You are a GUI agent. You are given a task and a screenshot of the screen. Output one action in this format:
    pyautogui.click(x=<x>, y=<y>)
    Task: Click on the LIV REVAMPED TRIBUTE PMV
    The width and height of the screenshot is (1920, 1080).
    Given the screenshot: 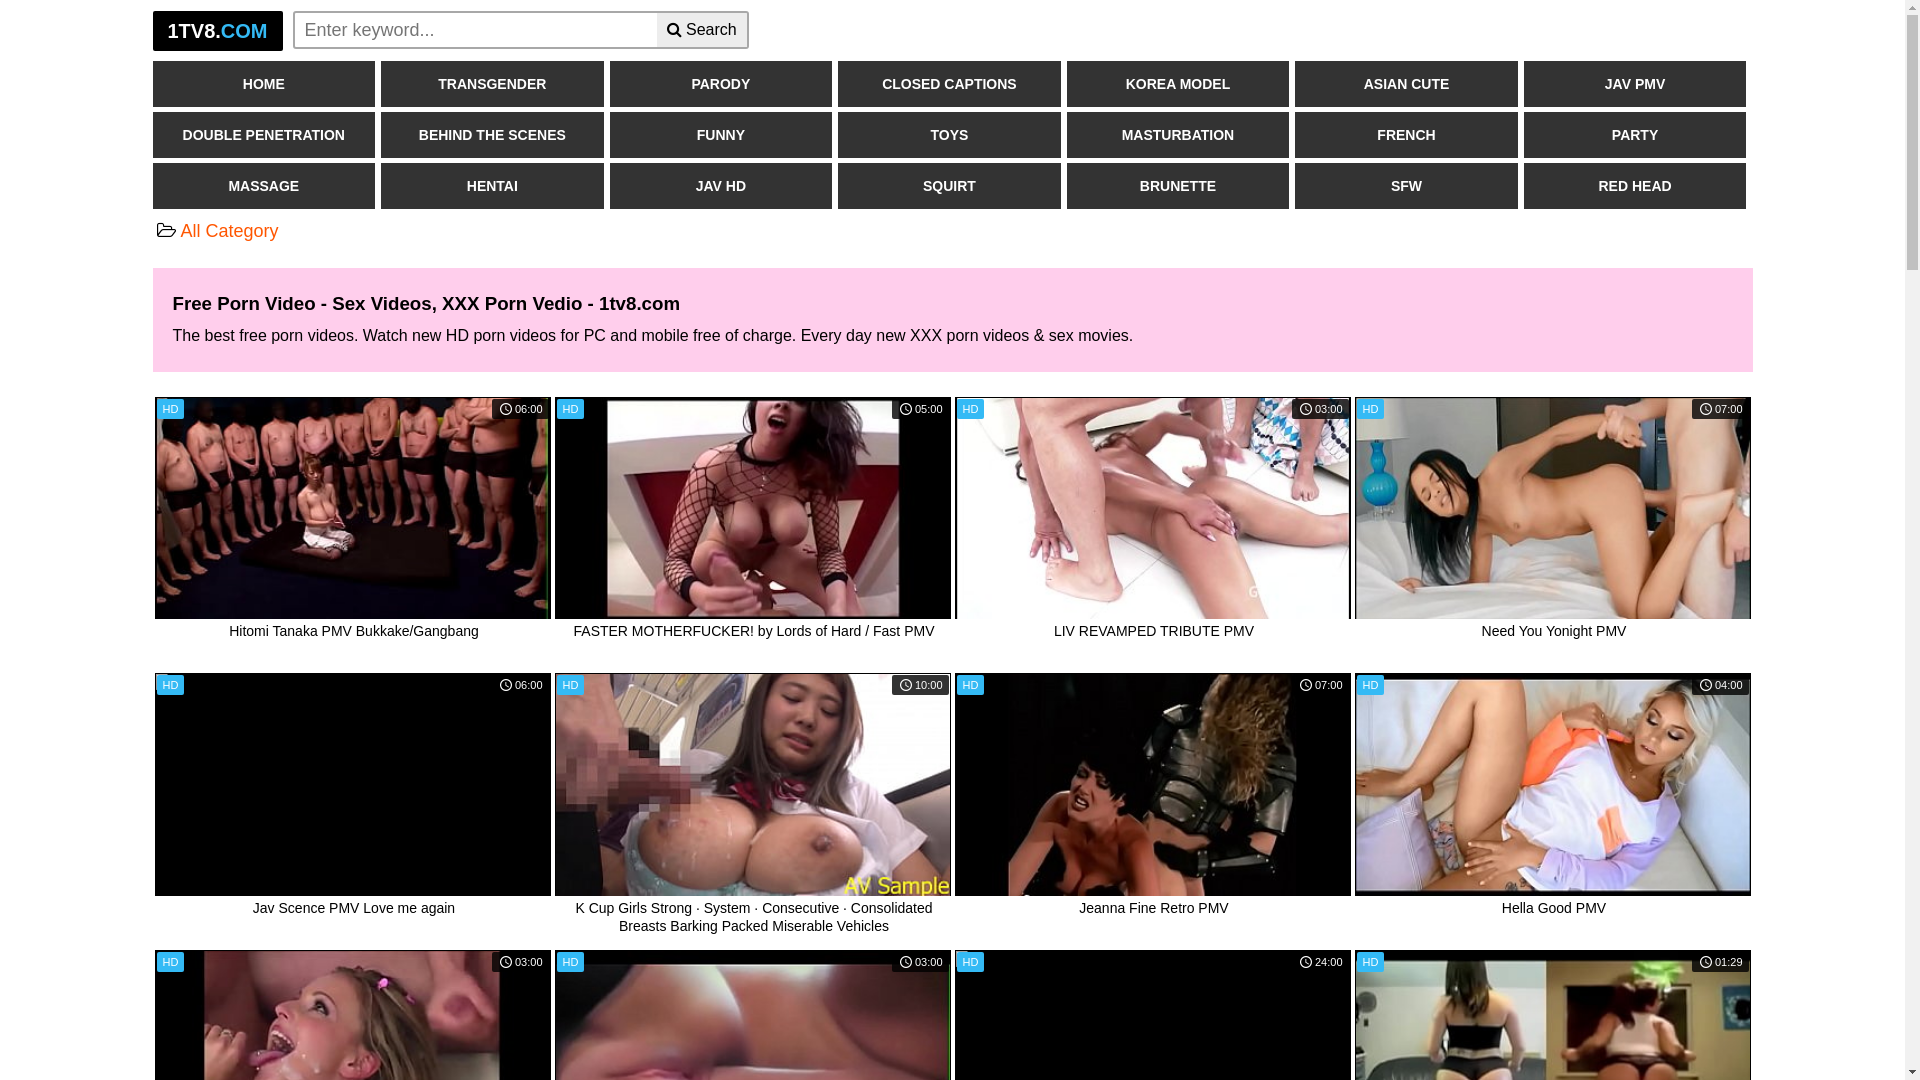 What is the action you would take?
    pyautogui.click(x=1154, y=631)
    